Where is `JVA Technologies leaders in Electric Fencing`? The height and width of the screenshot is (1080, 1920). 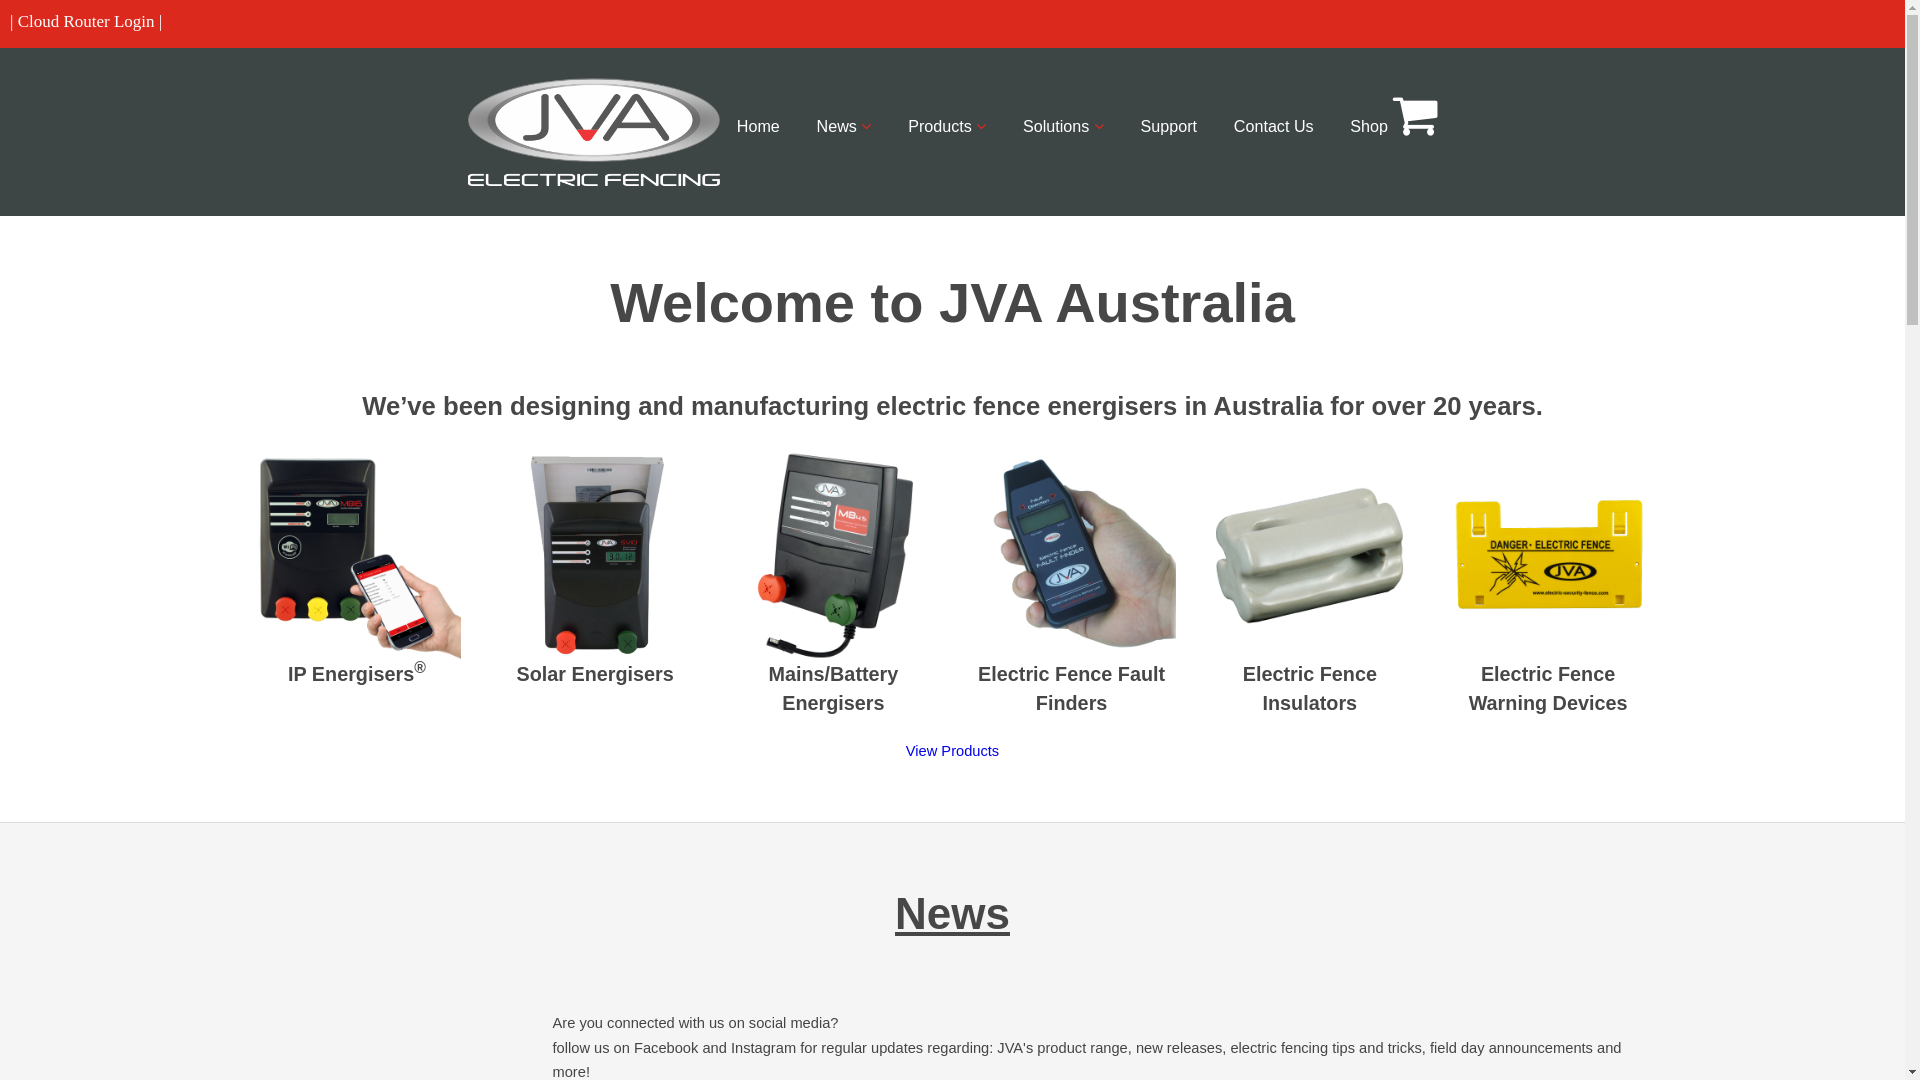
JVA Technologies leaders in Electric Fencing is located at coordinates (594, 132).